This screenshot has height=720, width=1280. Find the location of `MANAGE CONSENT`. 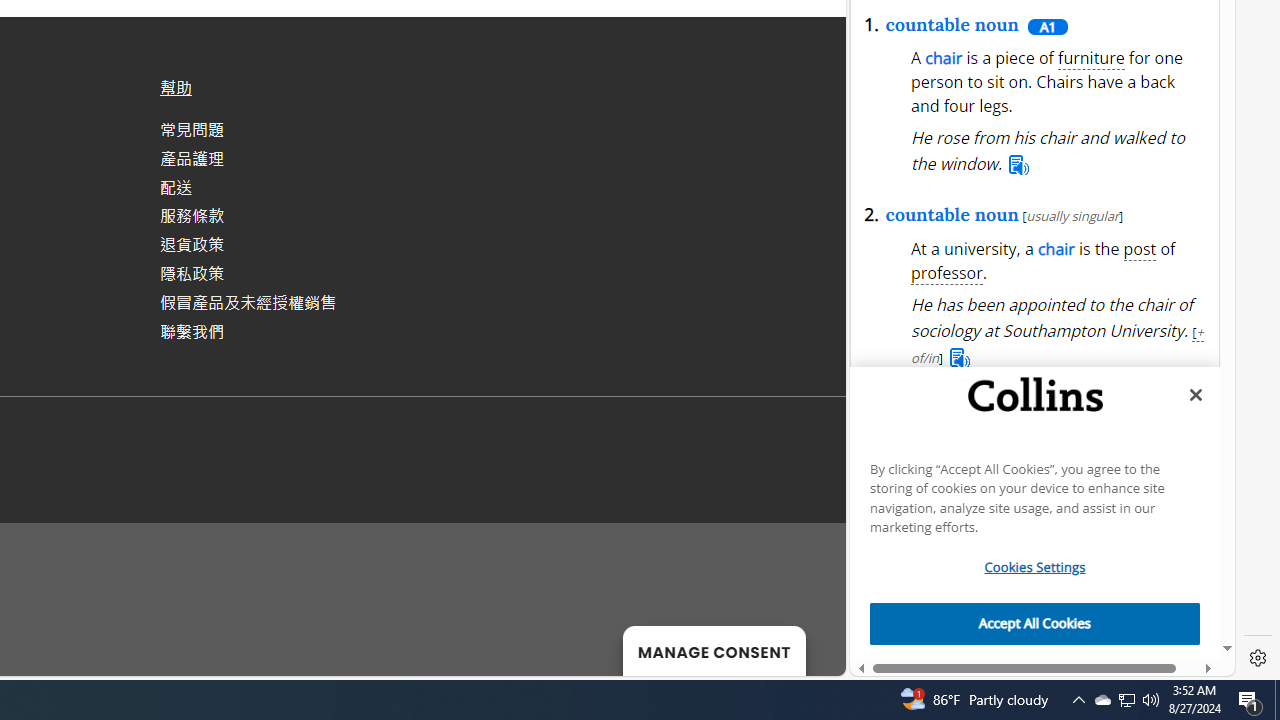

MANAGE CONSENT is located at coordinates (714, 650).